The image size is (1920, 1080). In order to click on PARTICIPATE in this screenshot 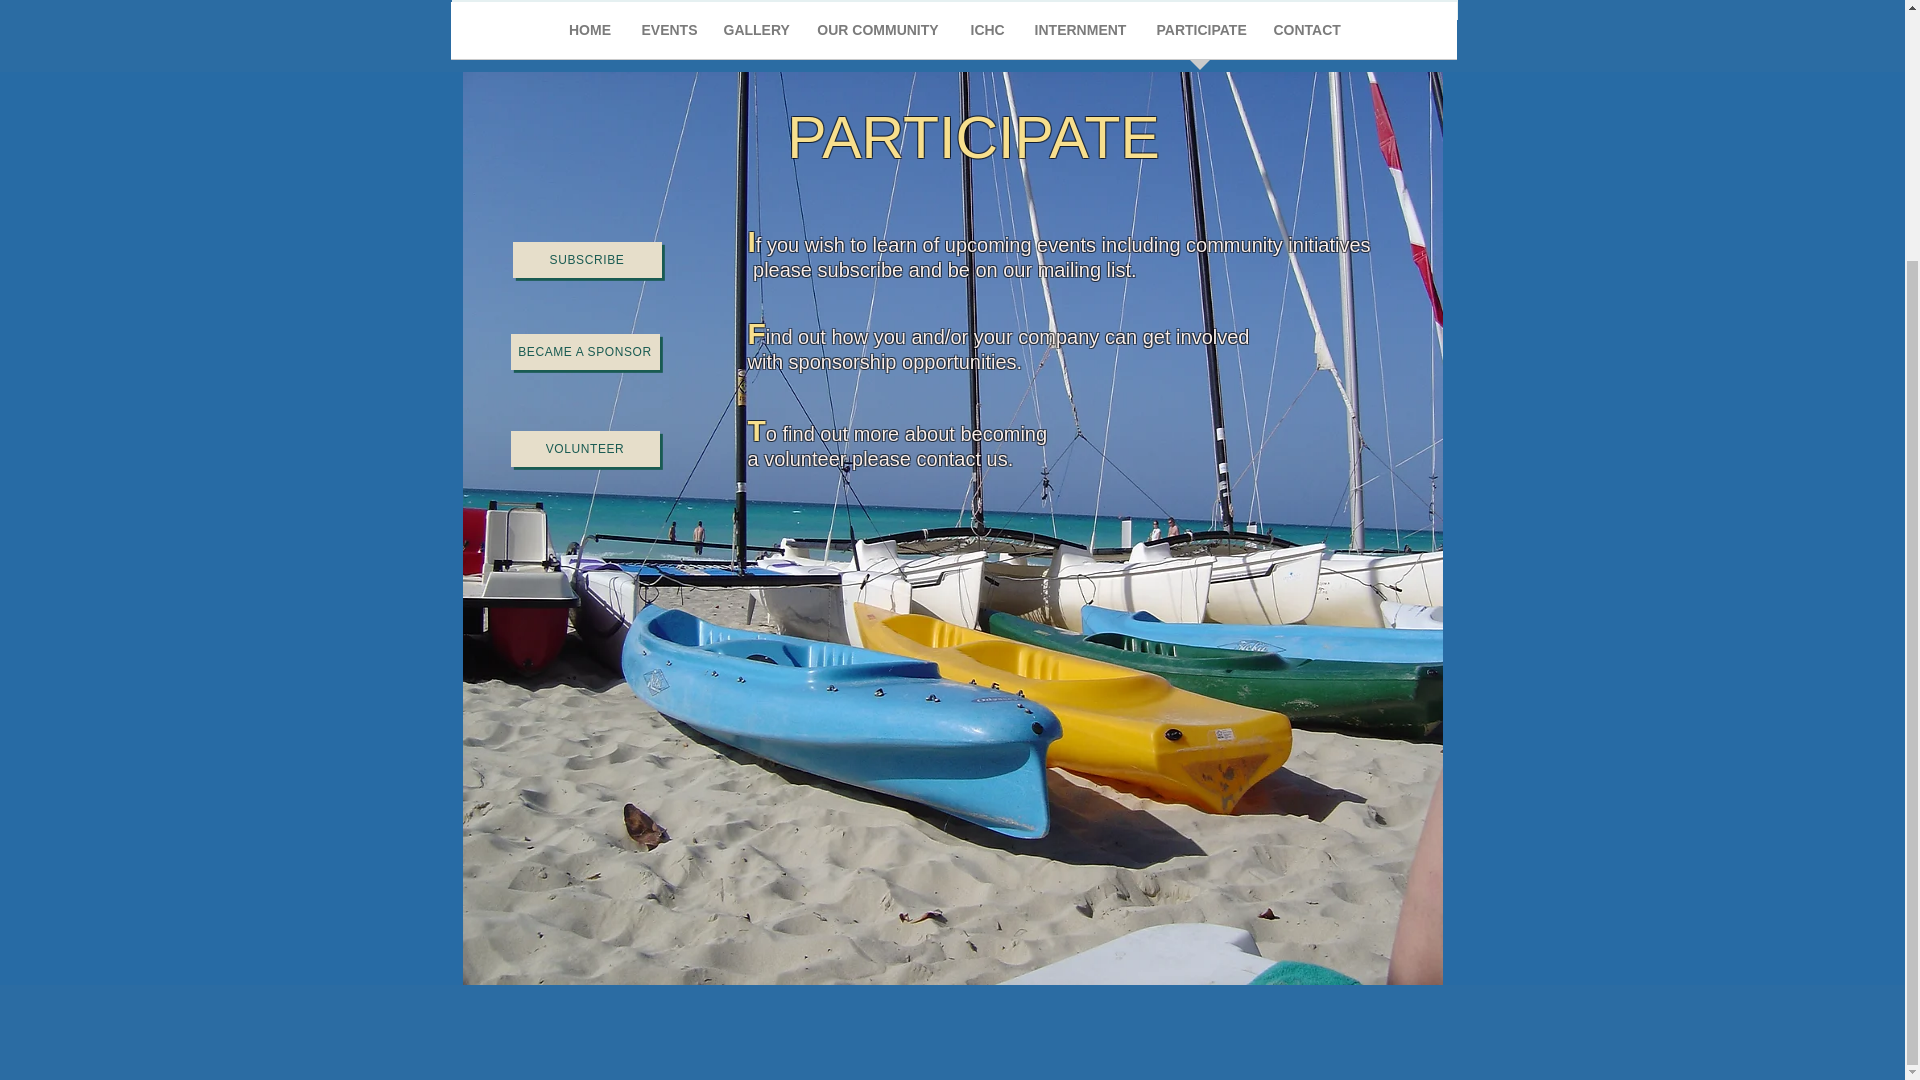, I will do `click(1200, 37)`.